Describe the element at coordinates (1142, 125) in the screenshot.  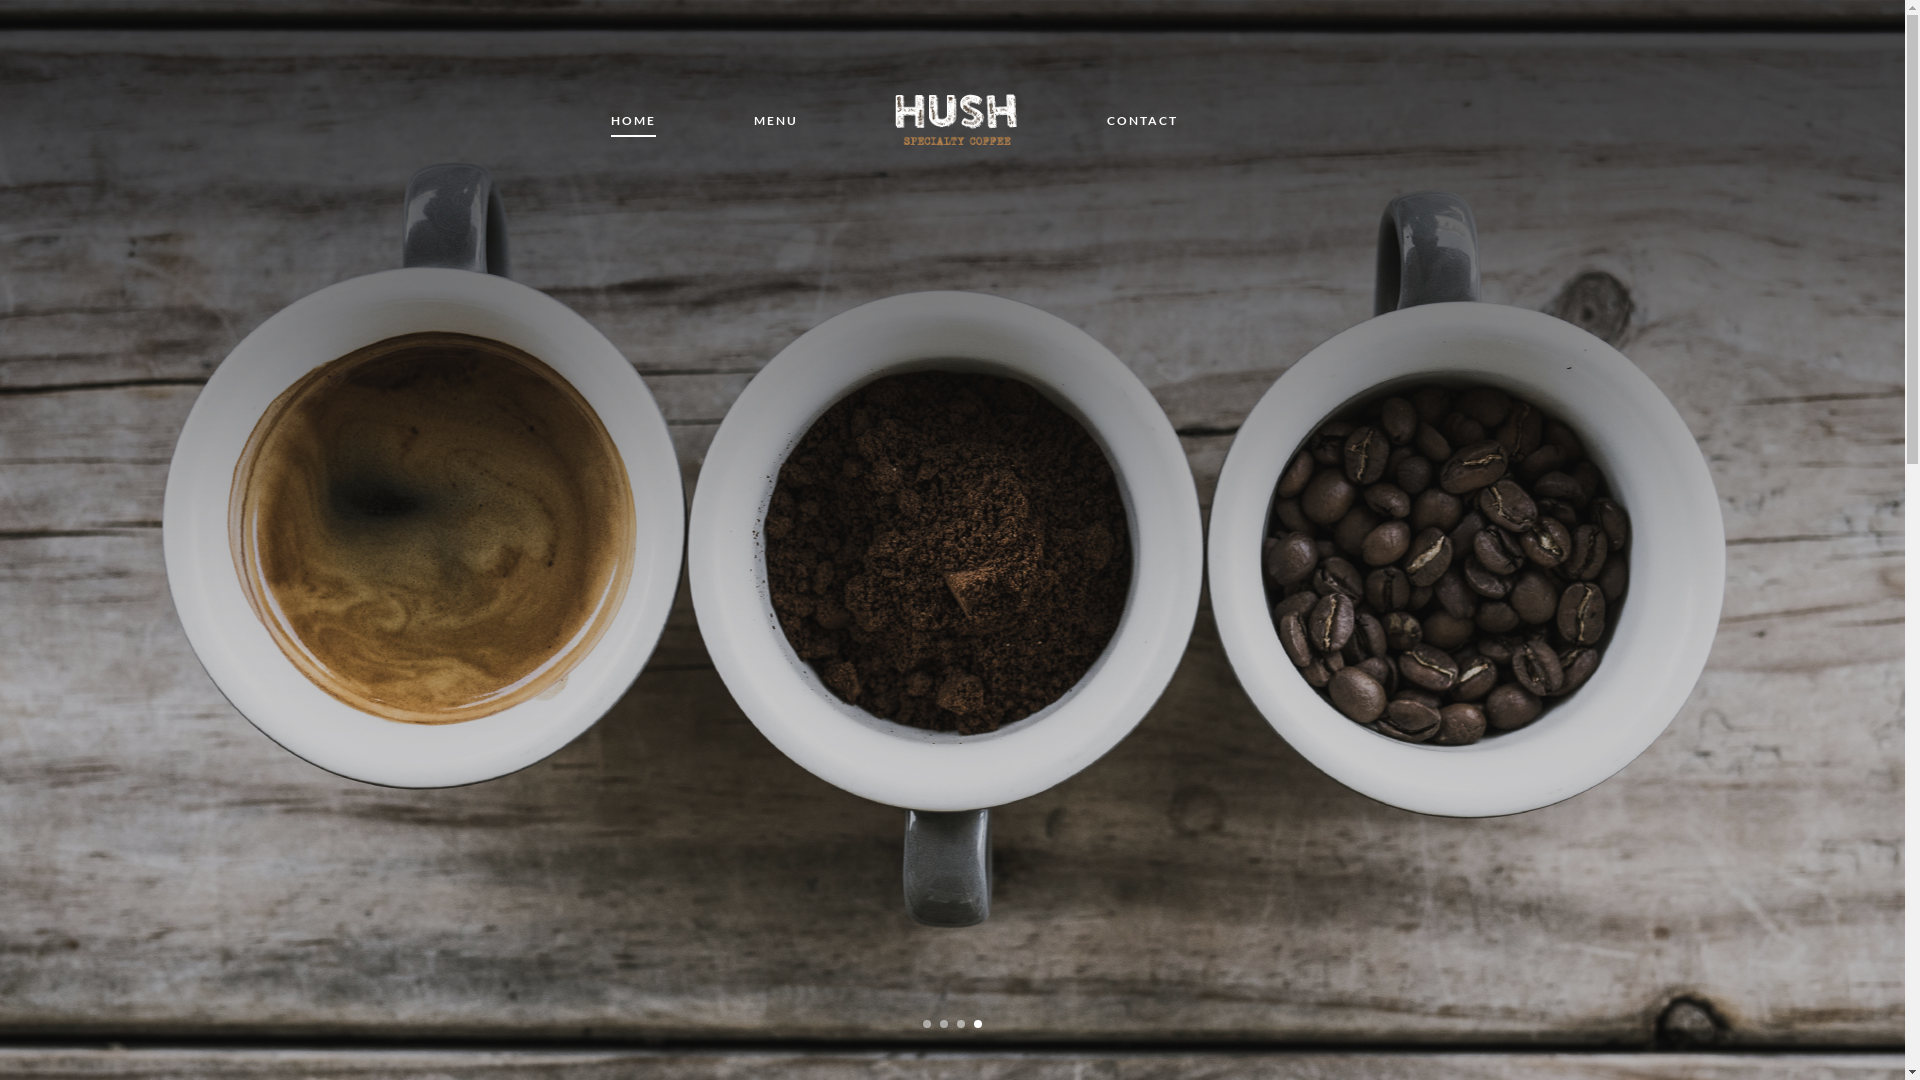
I see `CONTACT` at that location.